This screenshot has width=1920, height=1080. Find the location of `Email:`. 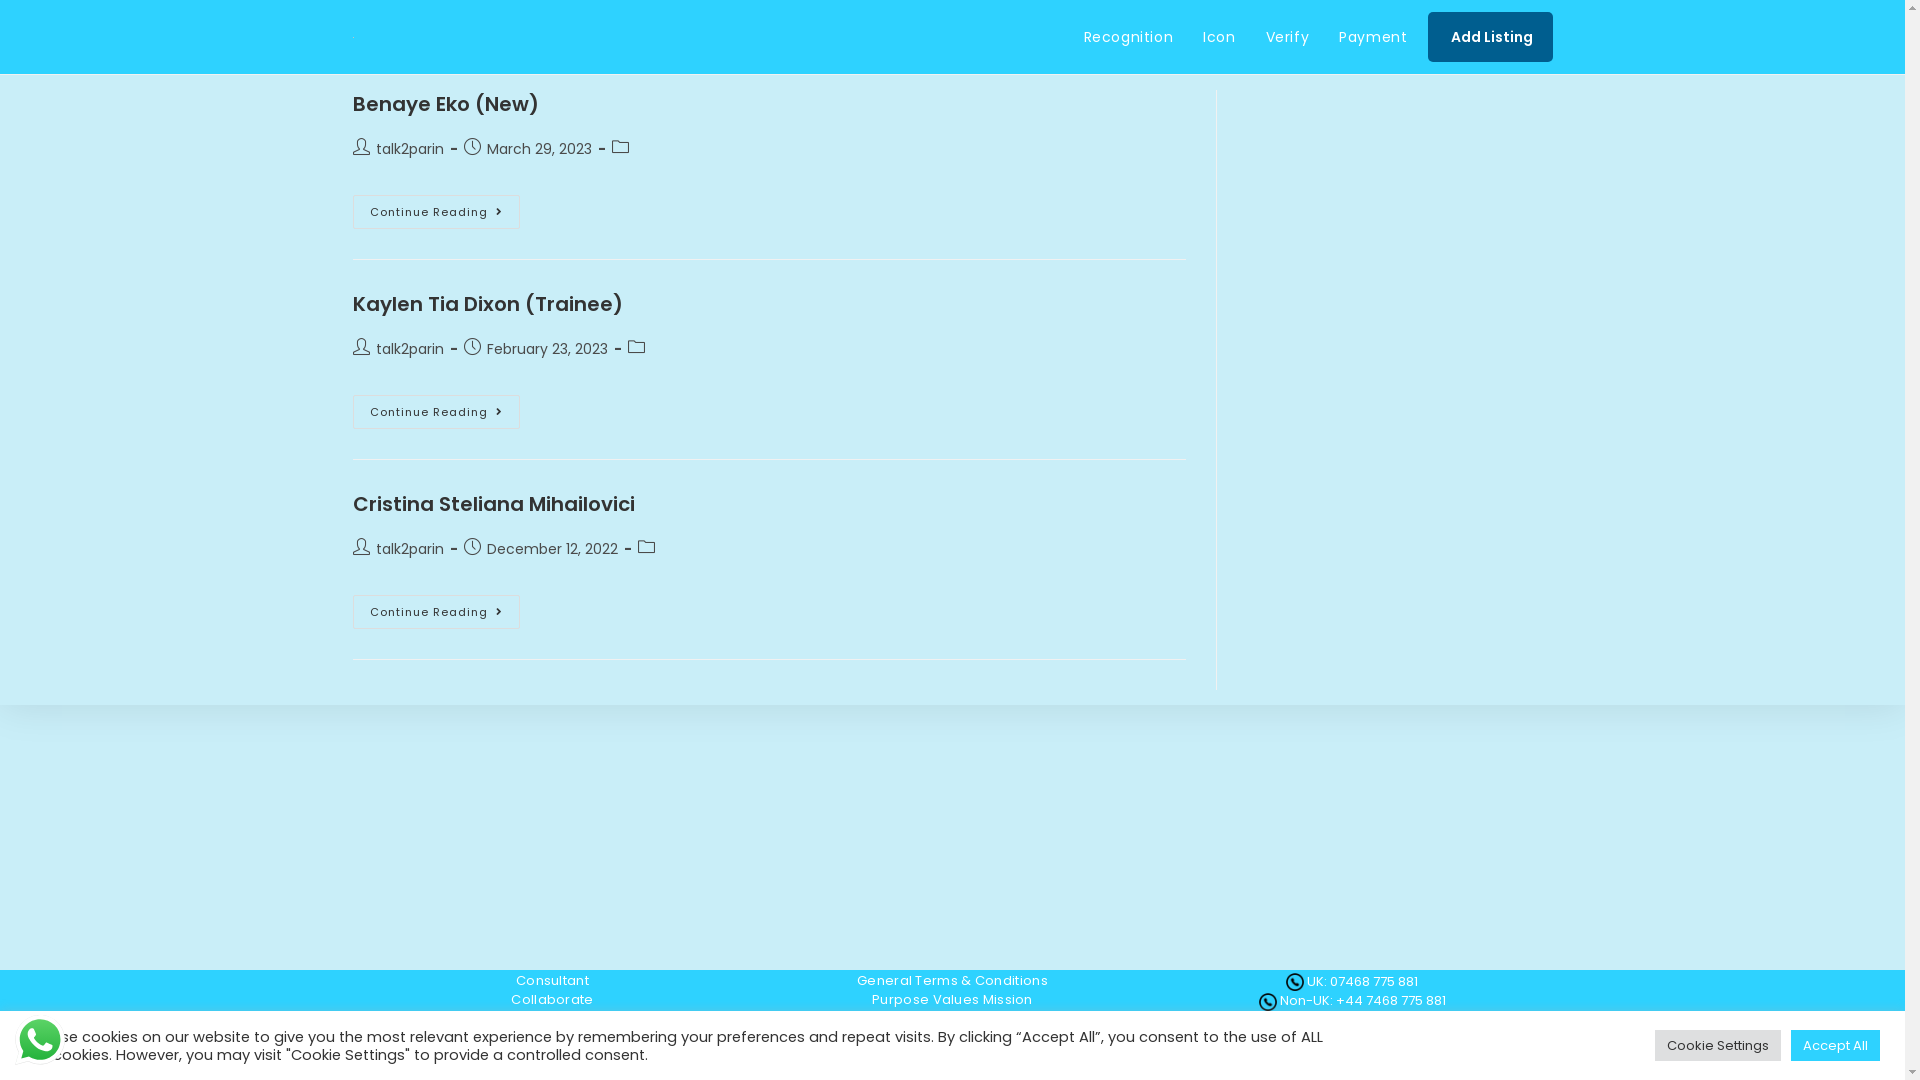

Email: is located at coordinates (1280, 1020).